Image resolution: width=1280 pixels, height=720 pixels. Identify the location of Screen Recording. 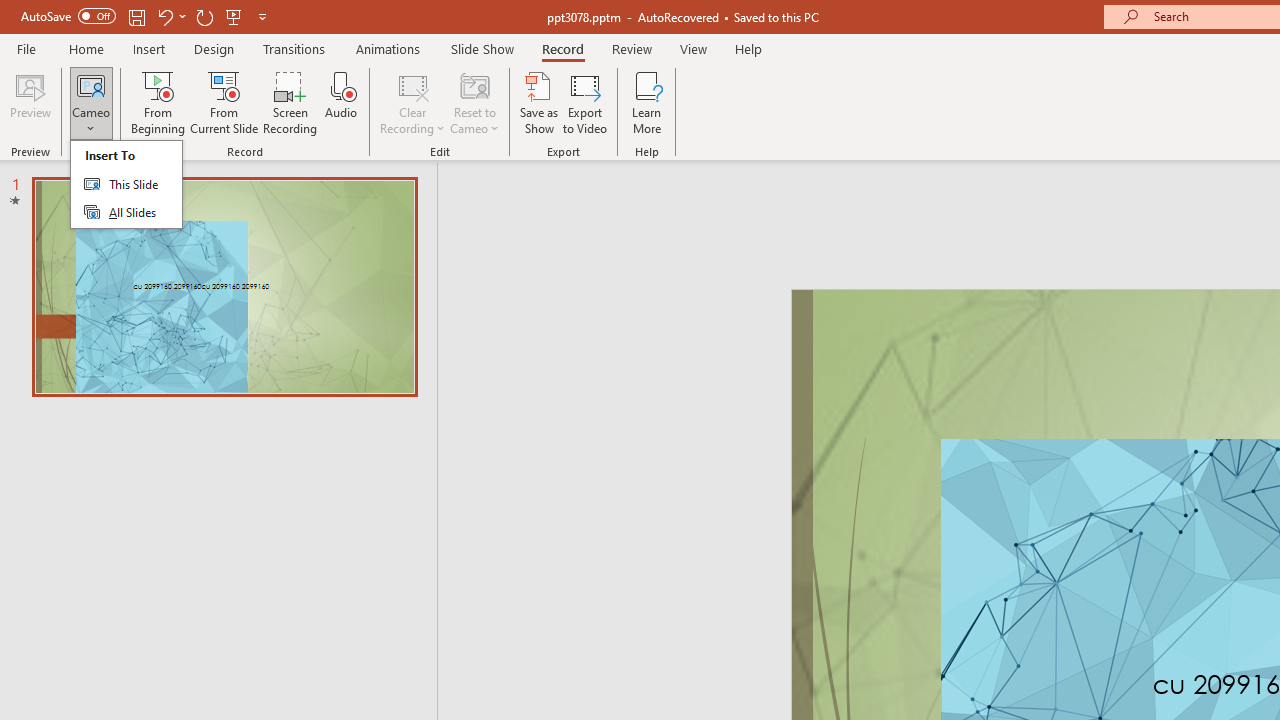
(290, 102).